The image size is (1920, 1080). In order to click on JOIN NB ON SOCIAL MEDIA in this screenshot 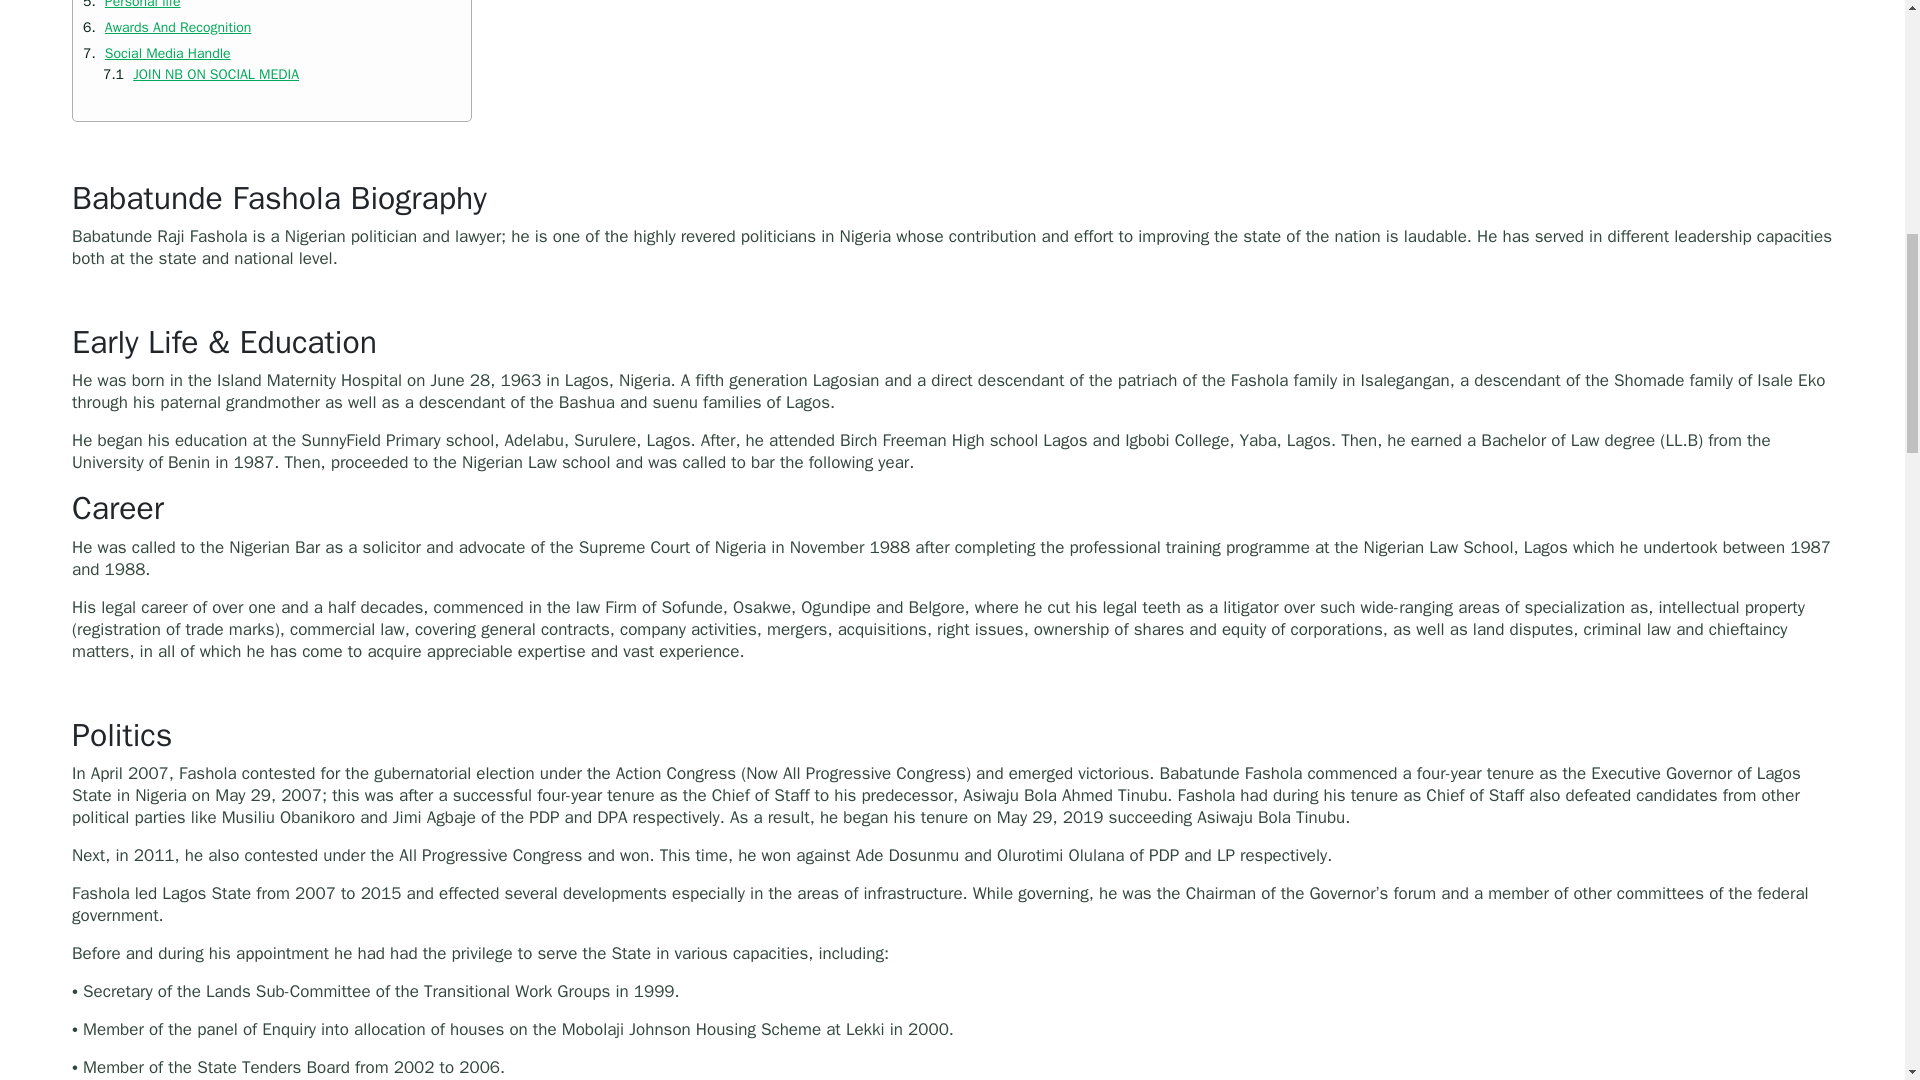, I will do `click(214, 74)`.